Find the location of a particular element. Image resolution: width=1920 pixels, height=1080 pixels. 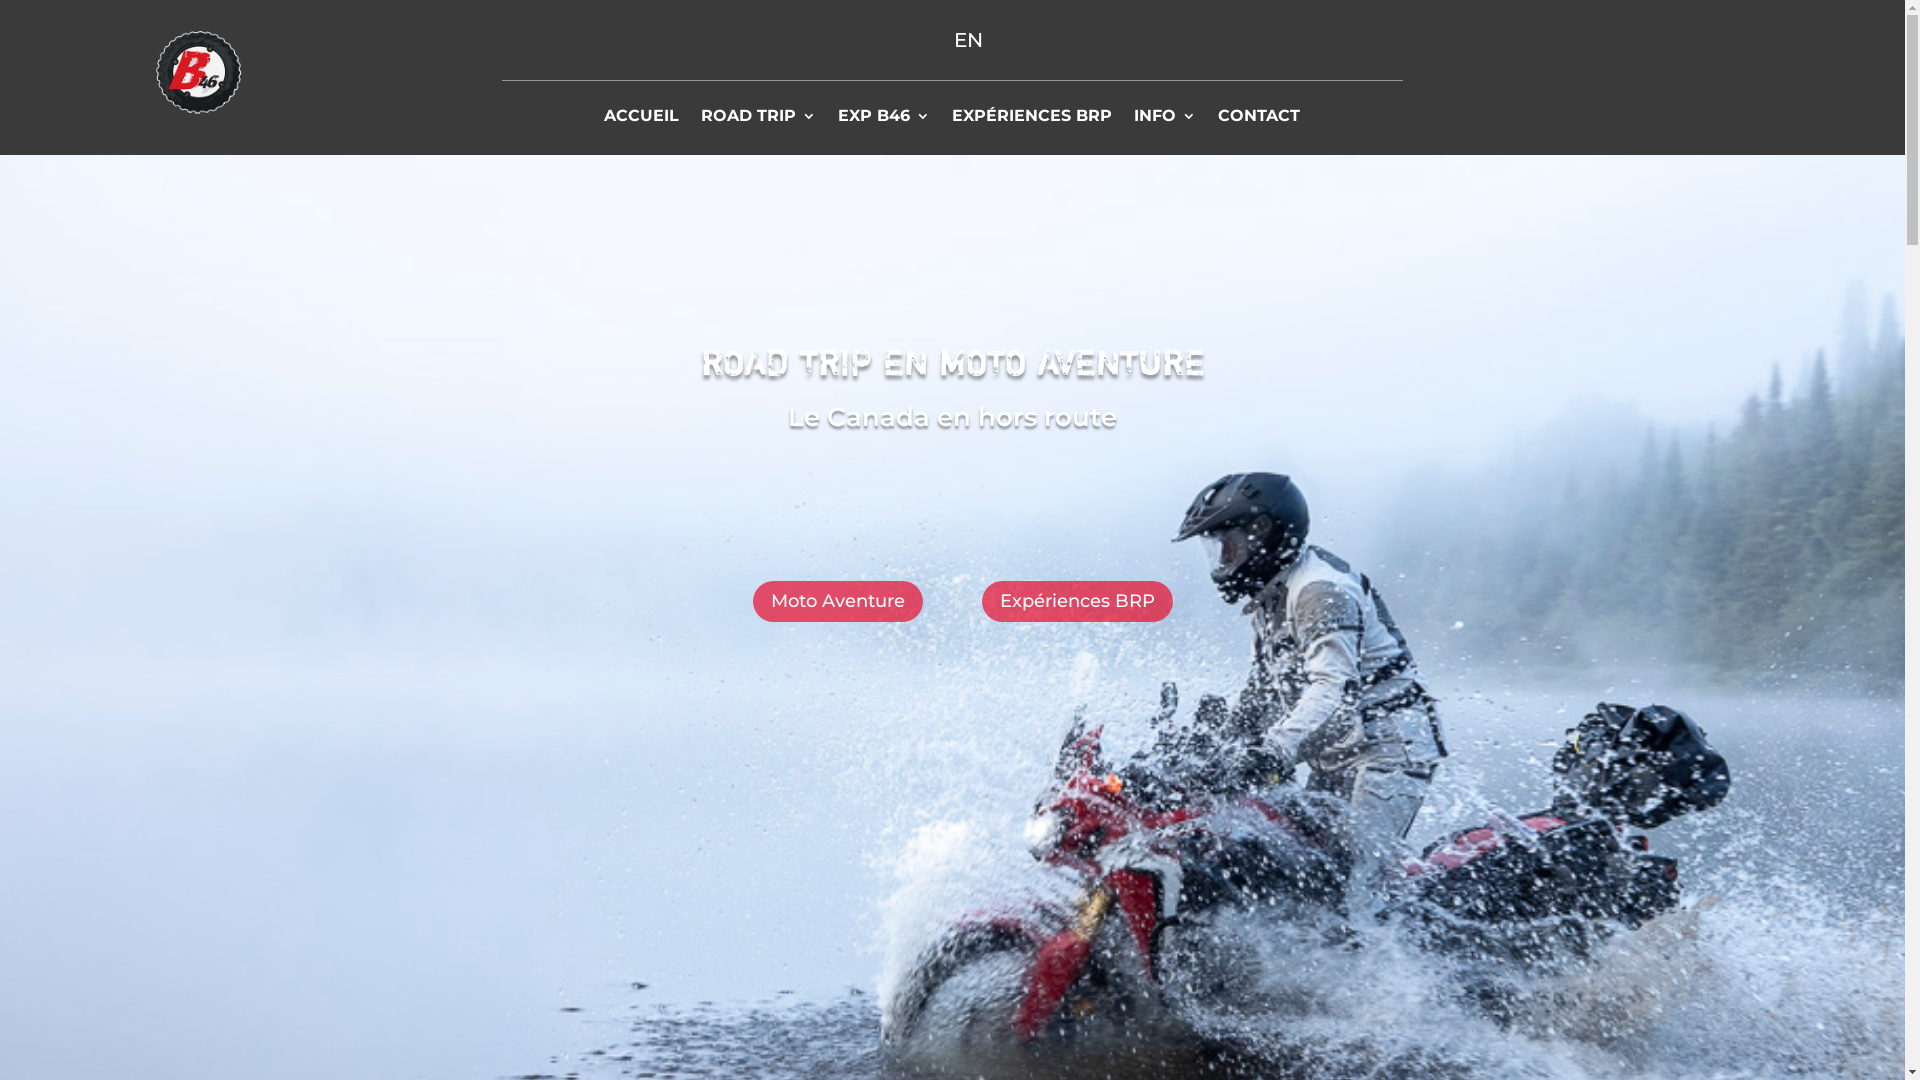

EXP B46 is located at coordinates (884, 120).